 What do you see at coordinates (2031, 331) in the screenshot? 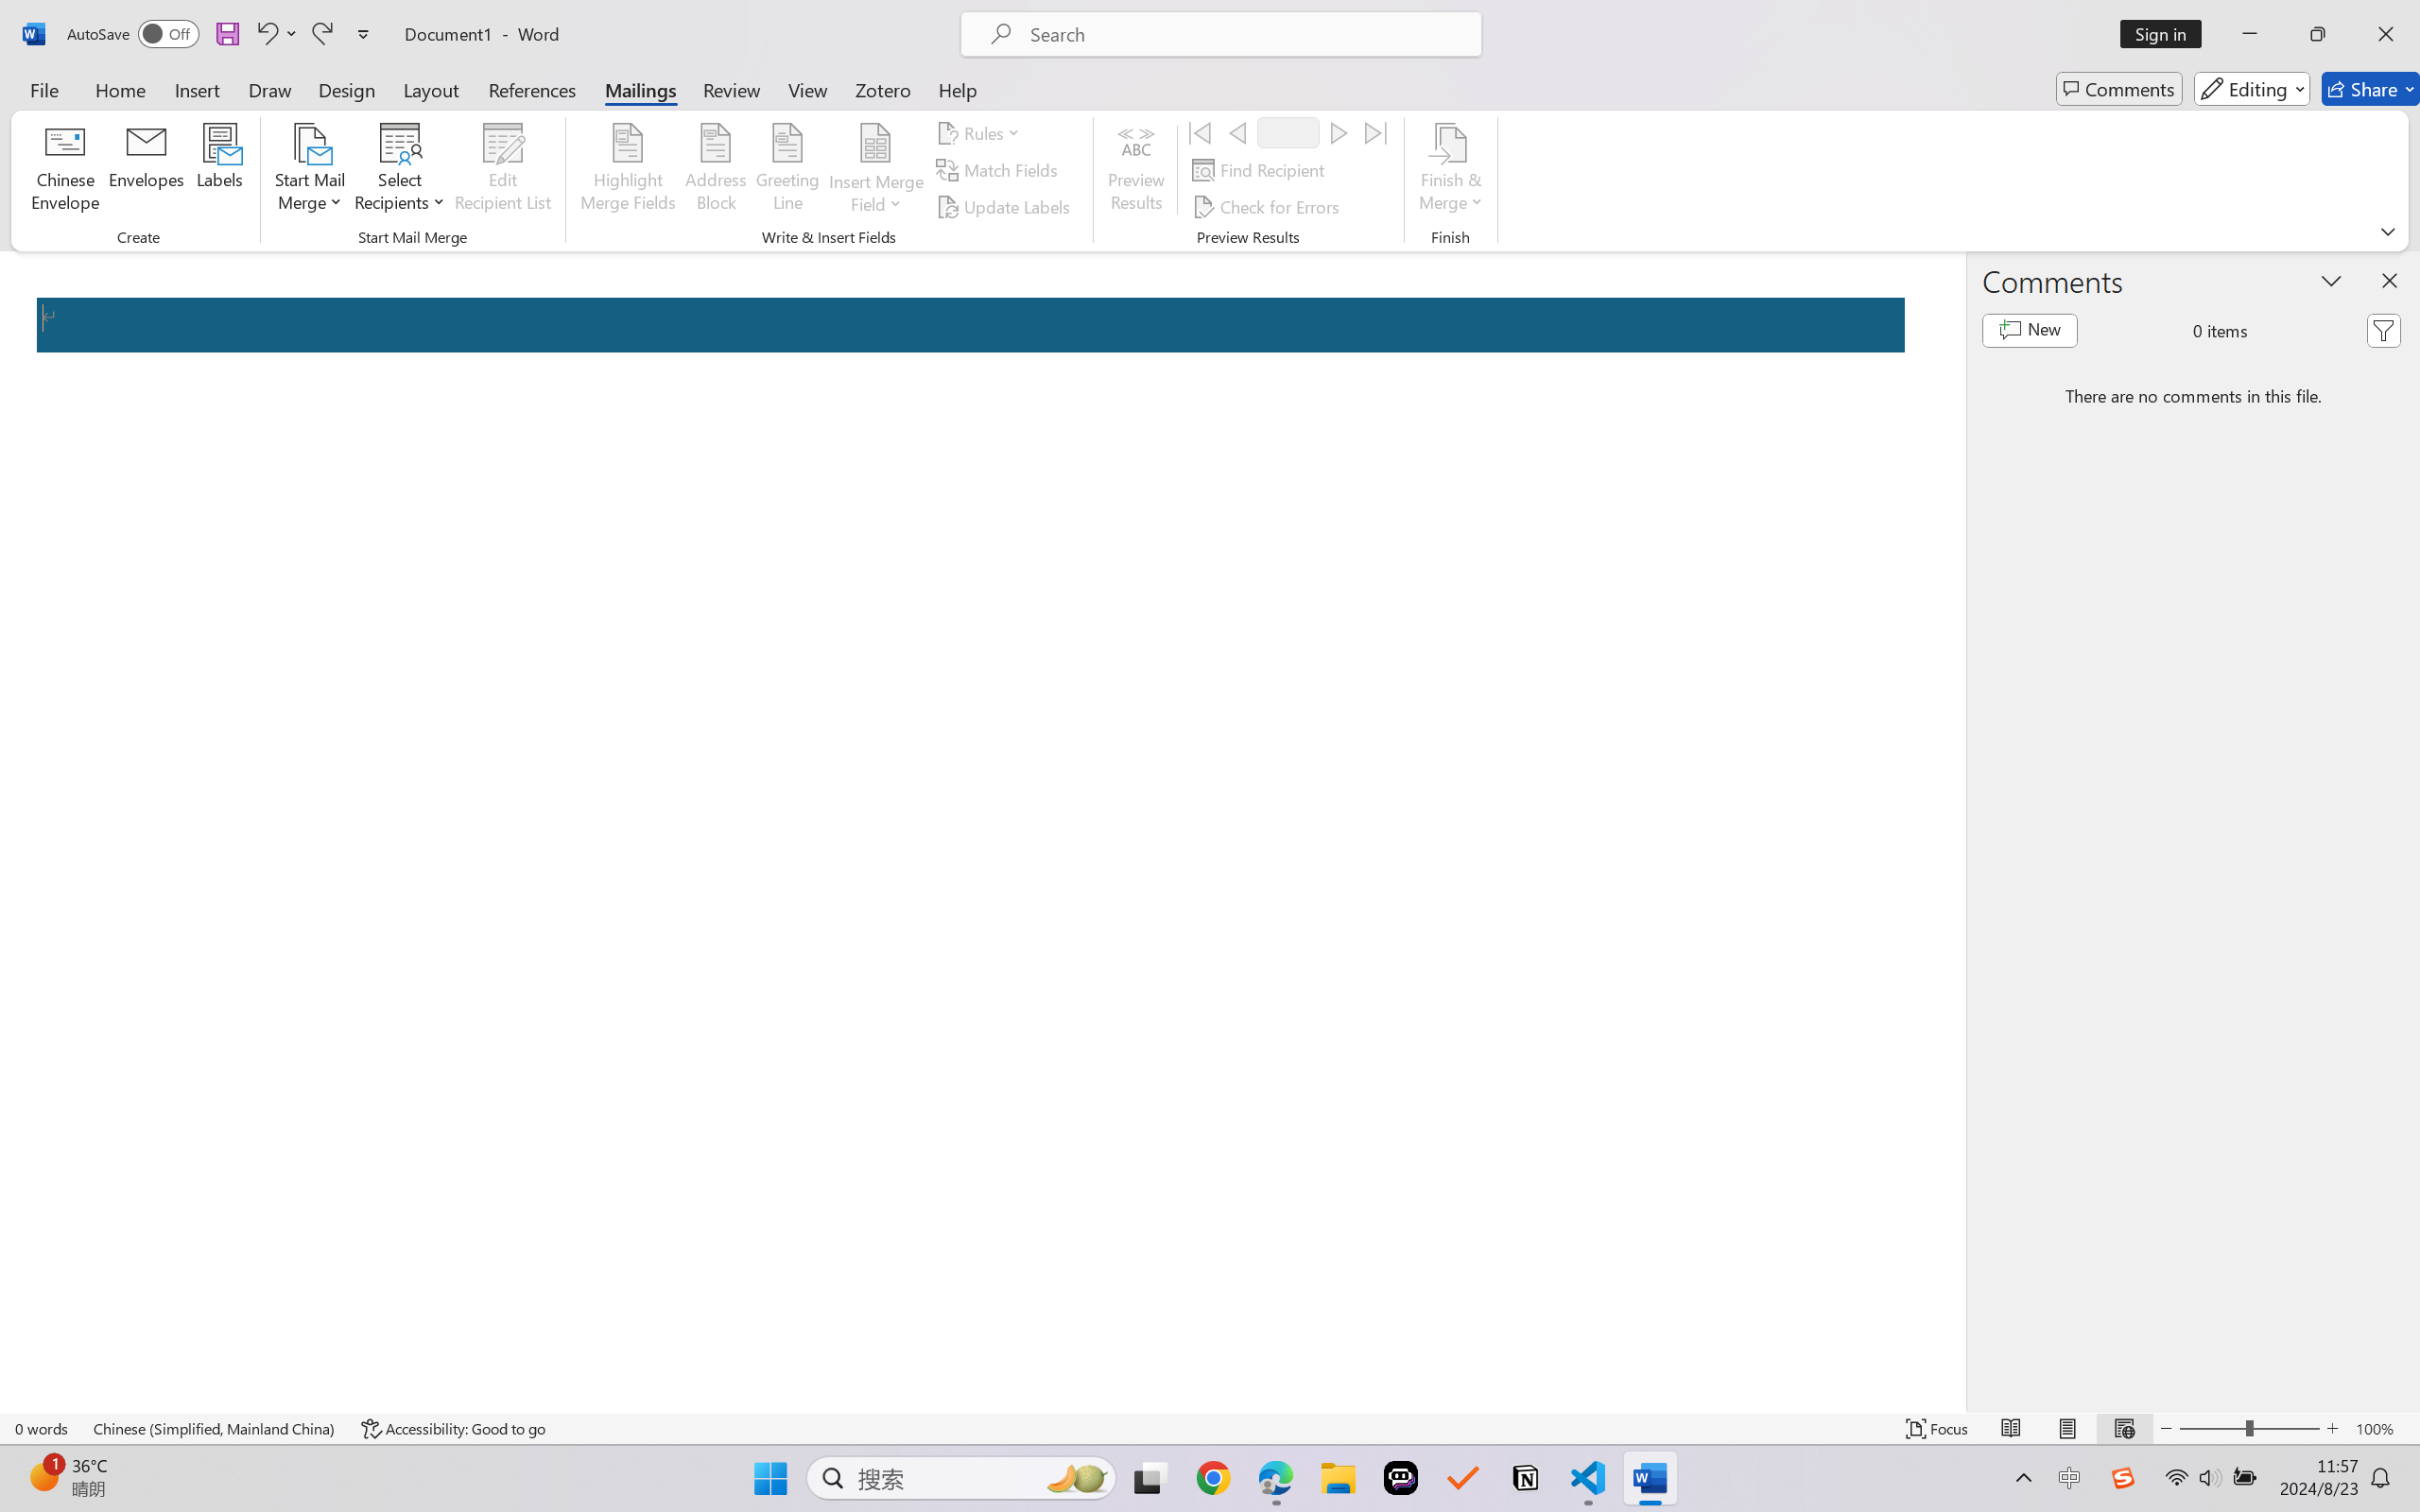
I see `New comment` at bounding box center [2031, 331].